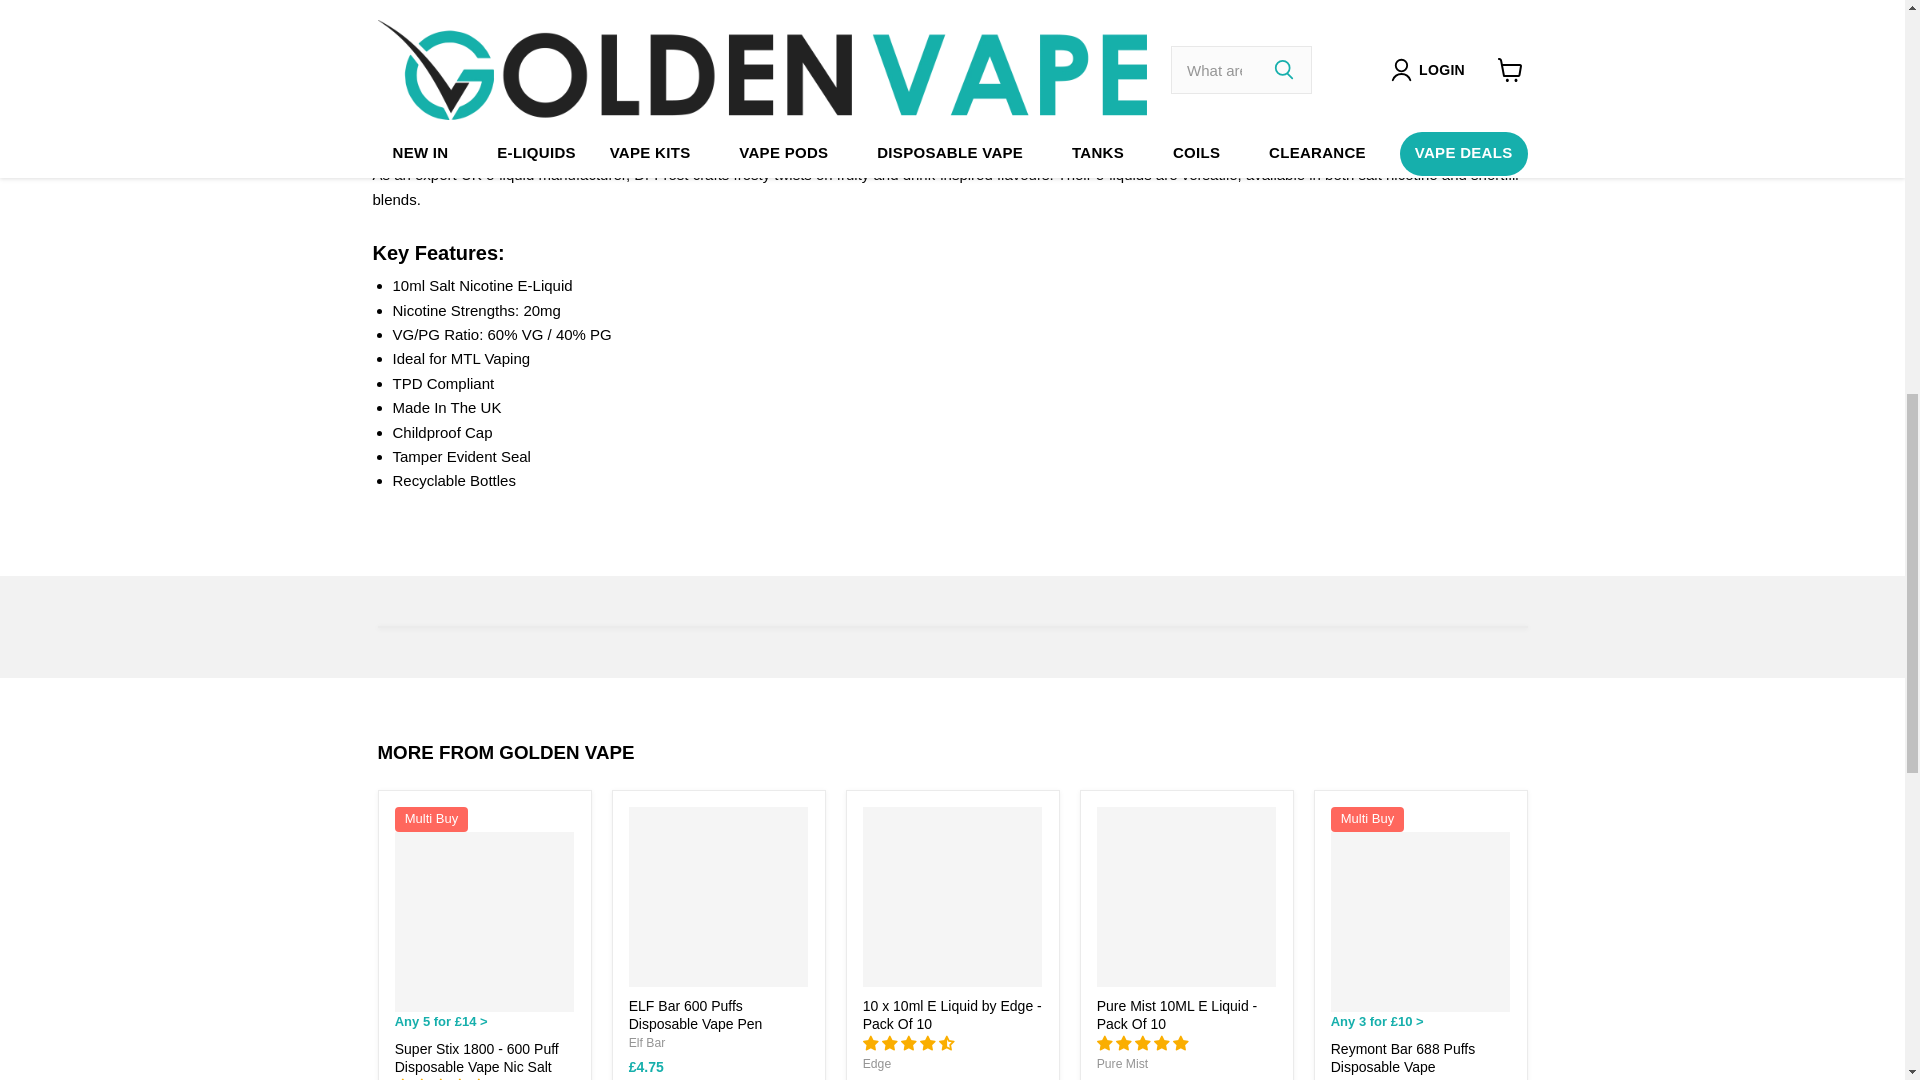  Describe the element at coordinates (876, 1064) in the screenshot. I see `Edge` at that location.